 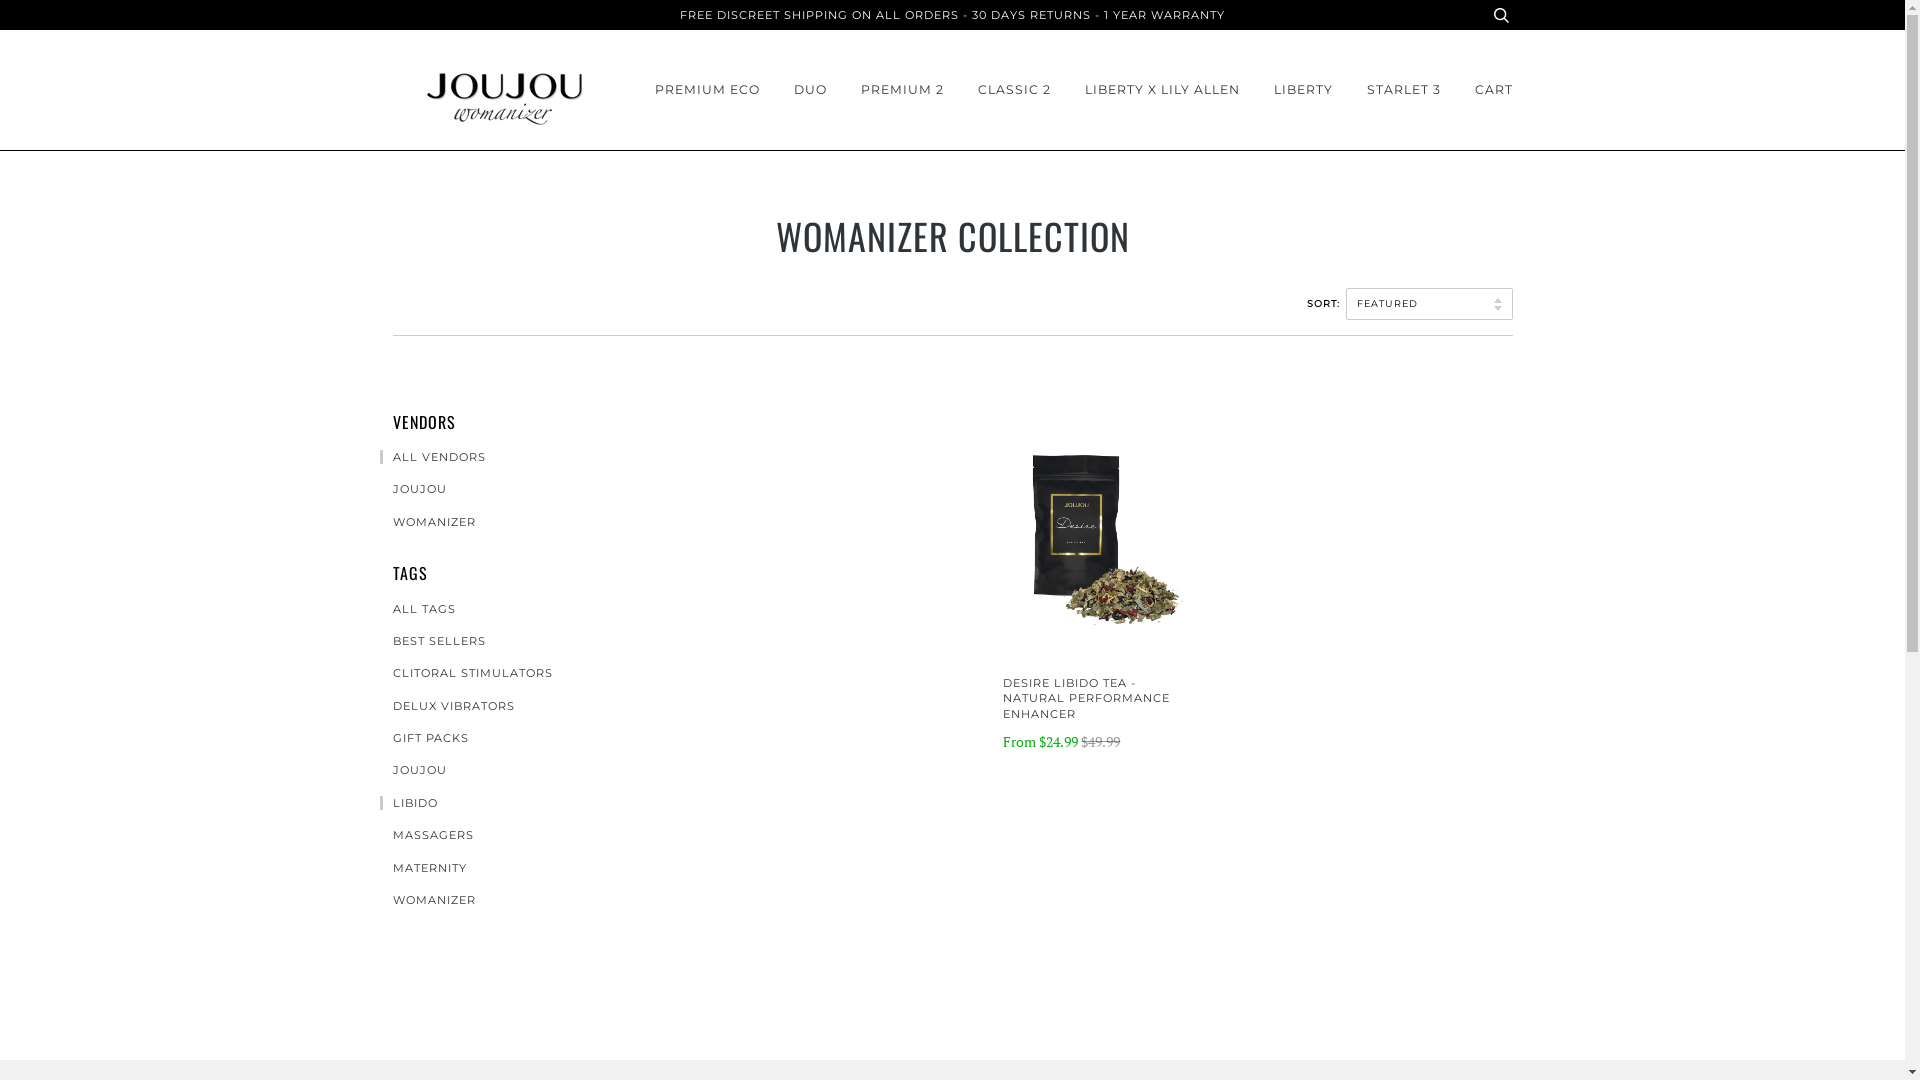 I want to click on JOUJOU, so click(x=414, y=770).